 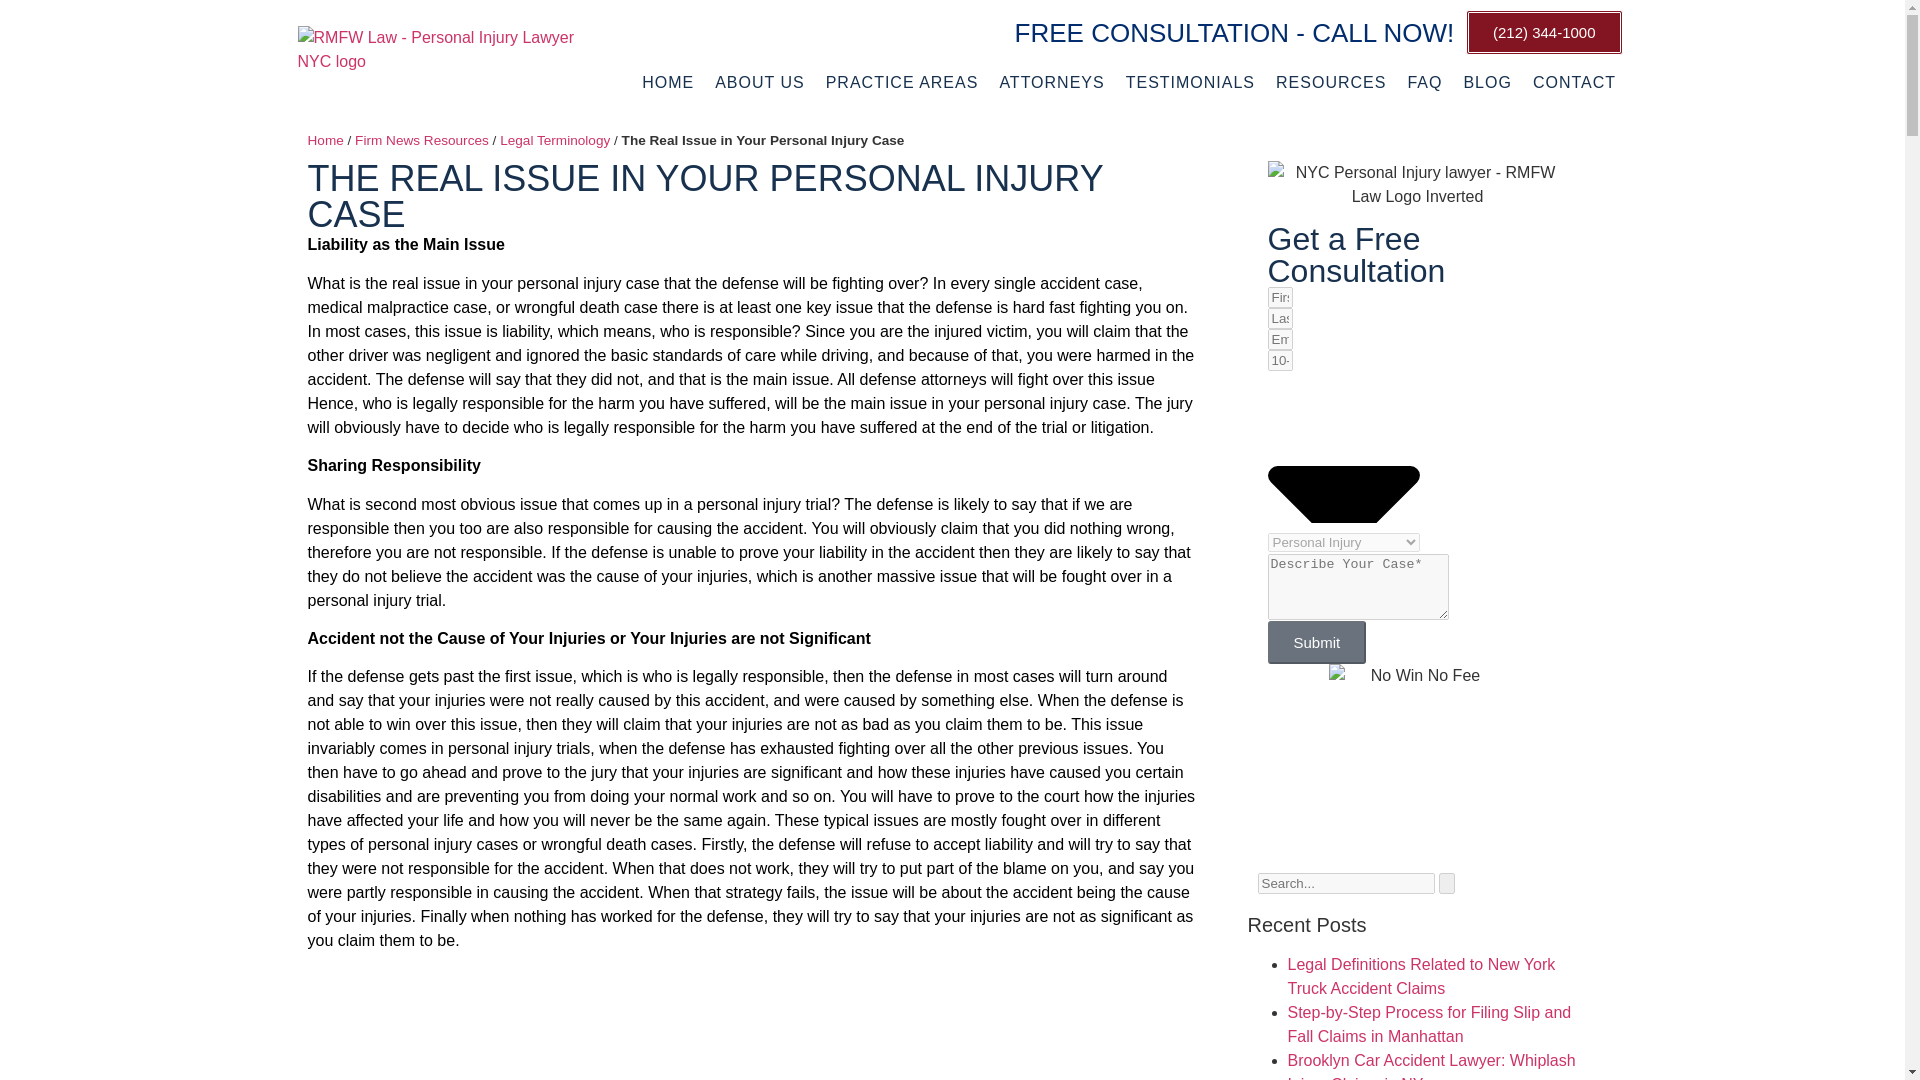 What do you see at coordinates (442, 56) in the screenshot?
I see `rmfw-law-logo` at bounding box center [442, 56].